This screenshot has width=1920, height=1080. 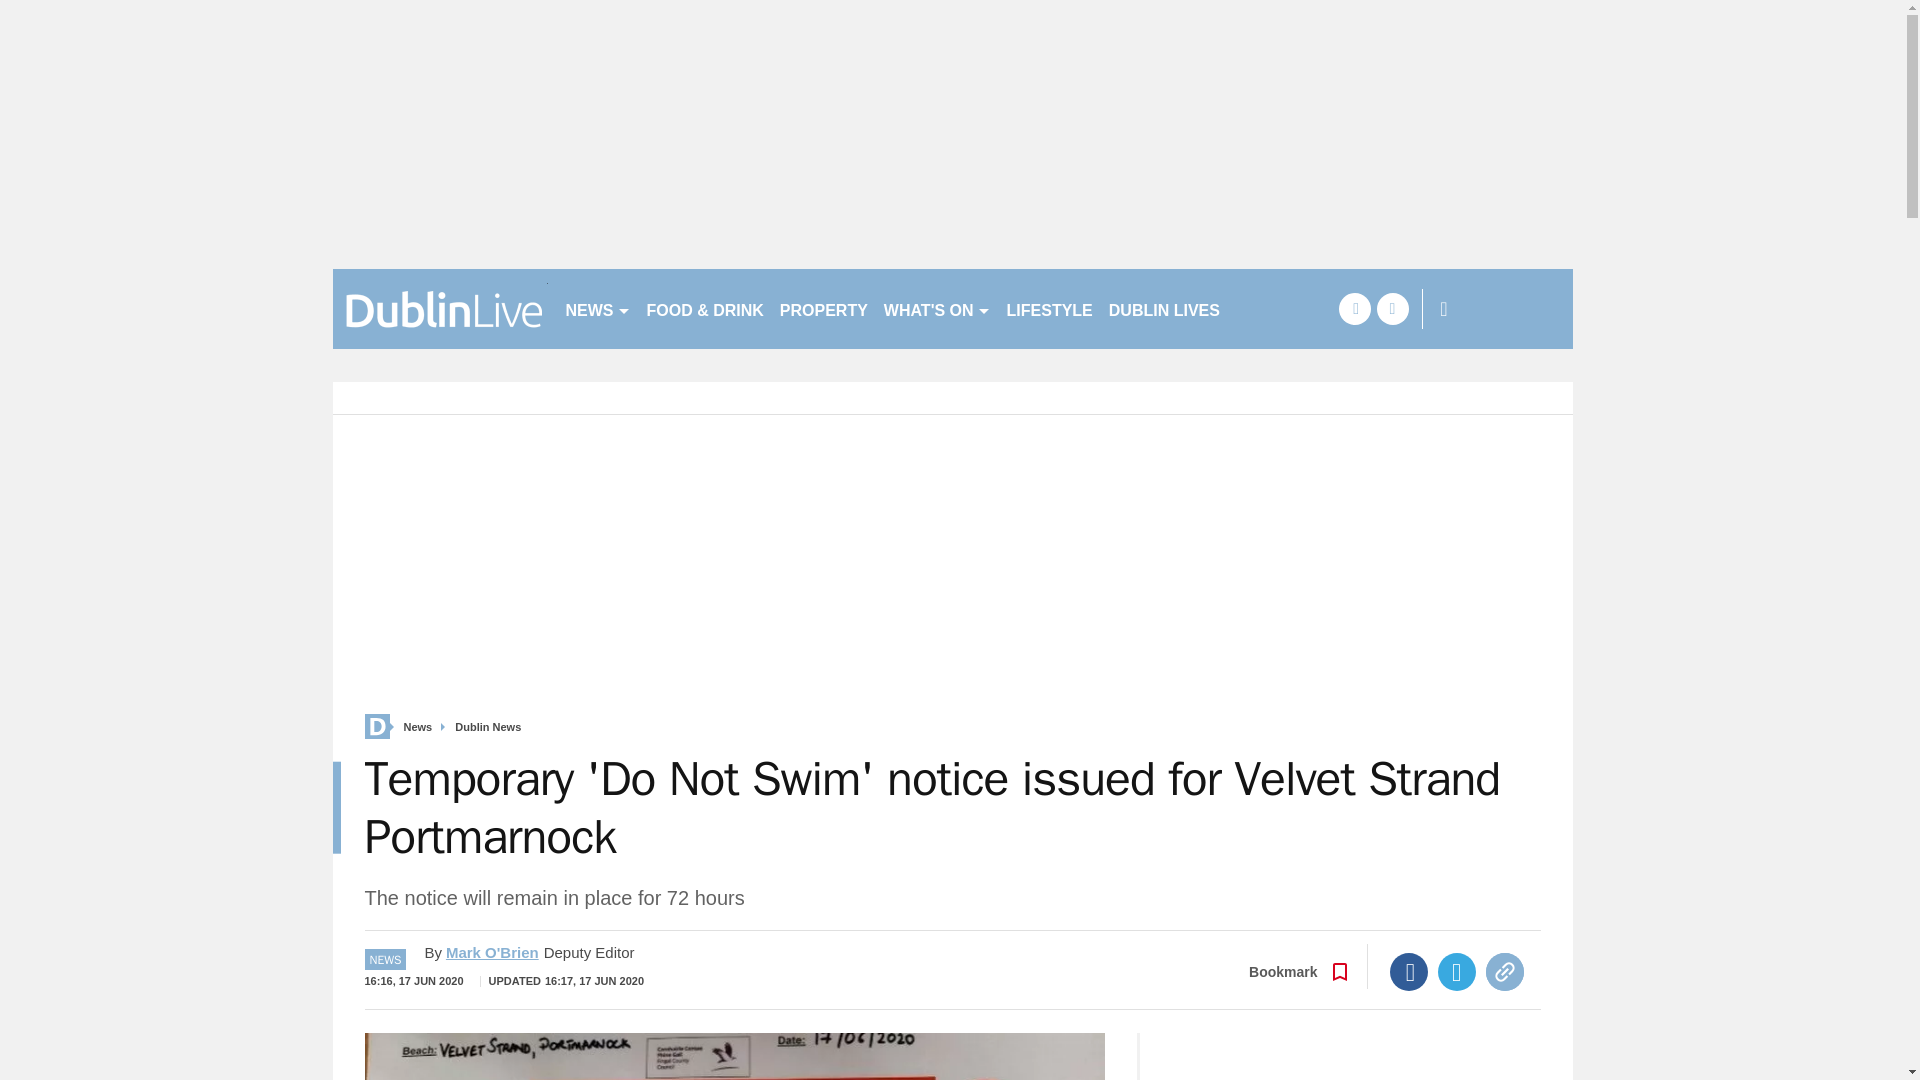 What do you see at coordinates (1049, 308) in the screenshot?
I see `LIFESTYLE` at bounding box center [1049, 308].